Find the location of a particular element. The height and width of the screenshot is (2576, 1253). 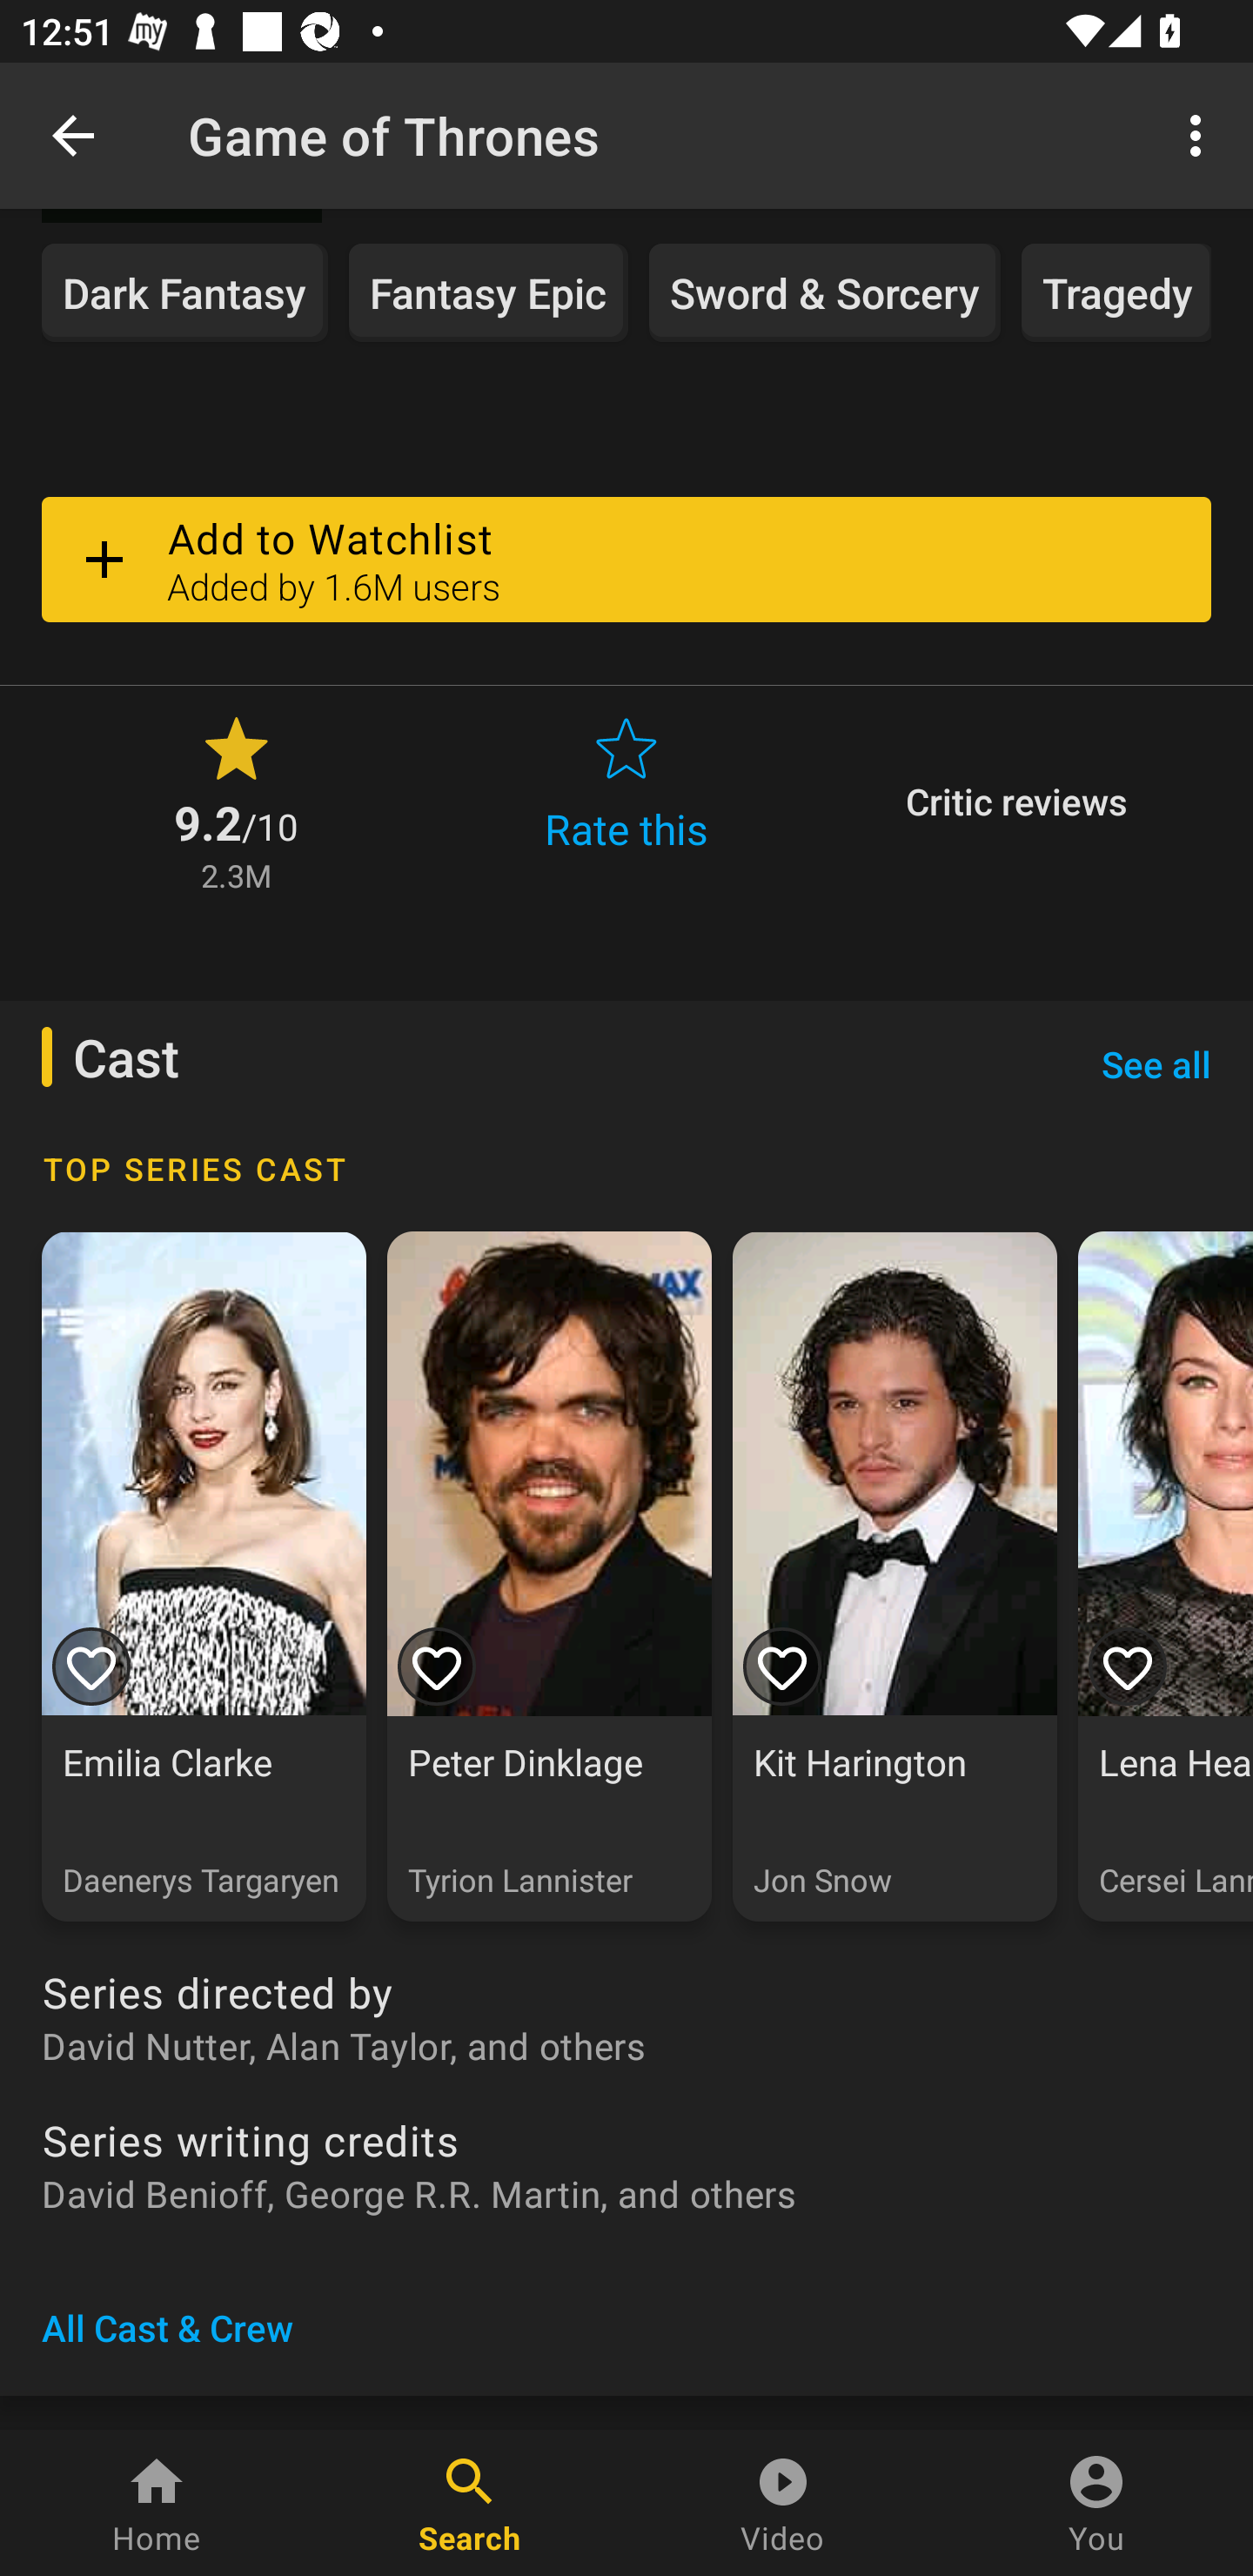

Kit Harington Jon Snow is located at coordinates (895, 1576).